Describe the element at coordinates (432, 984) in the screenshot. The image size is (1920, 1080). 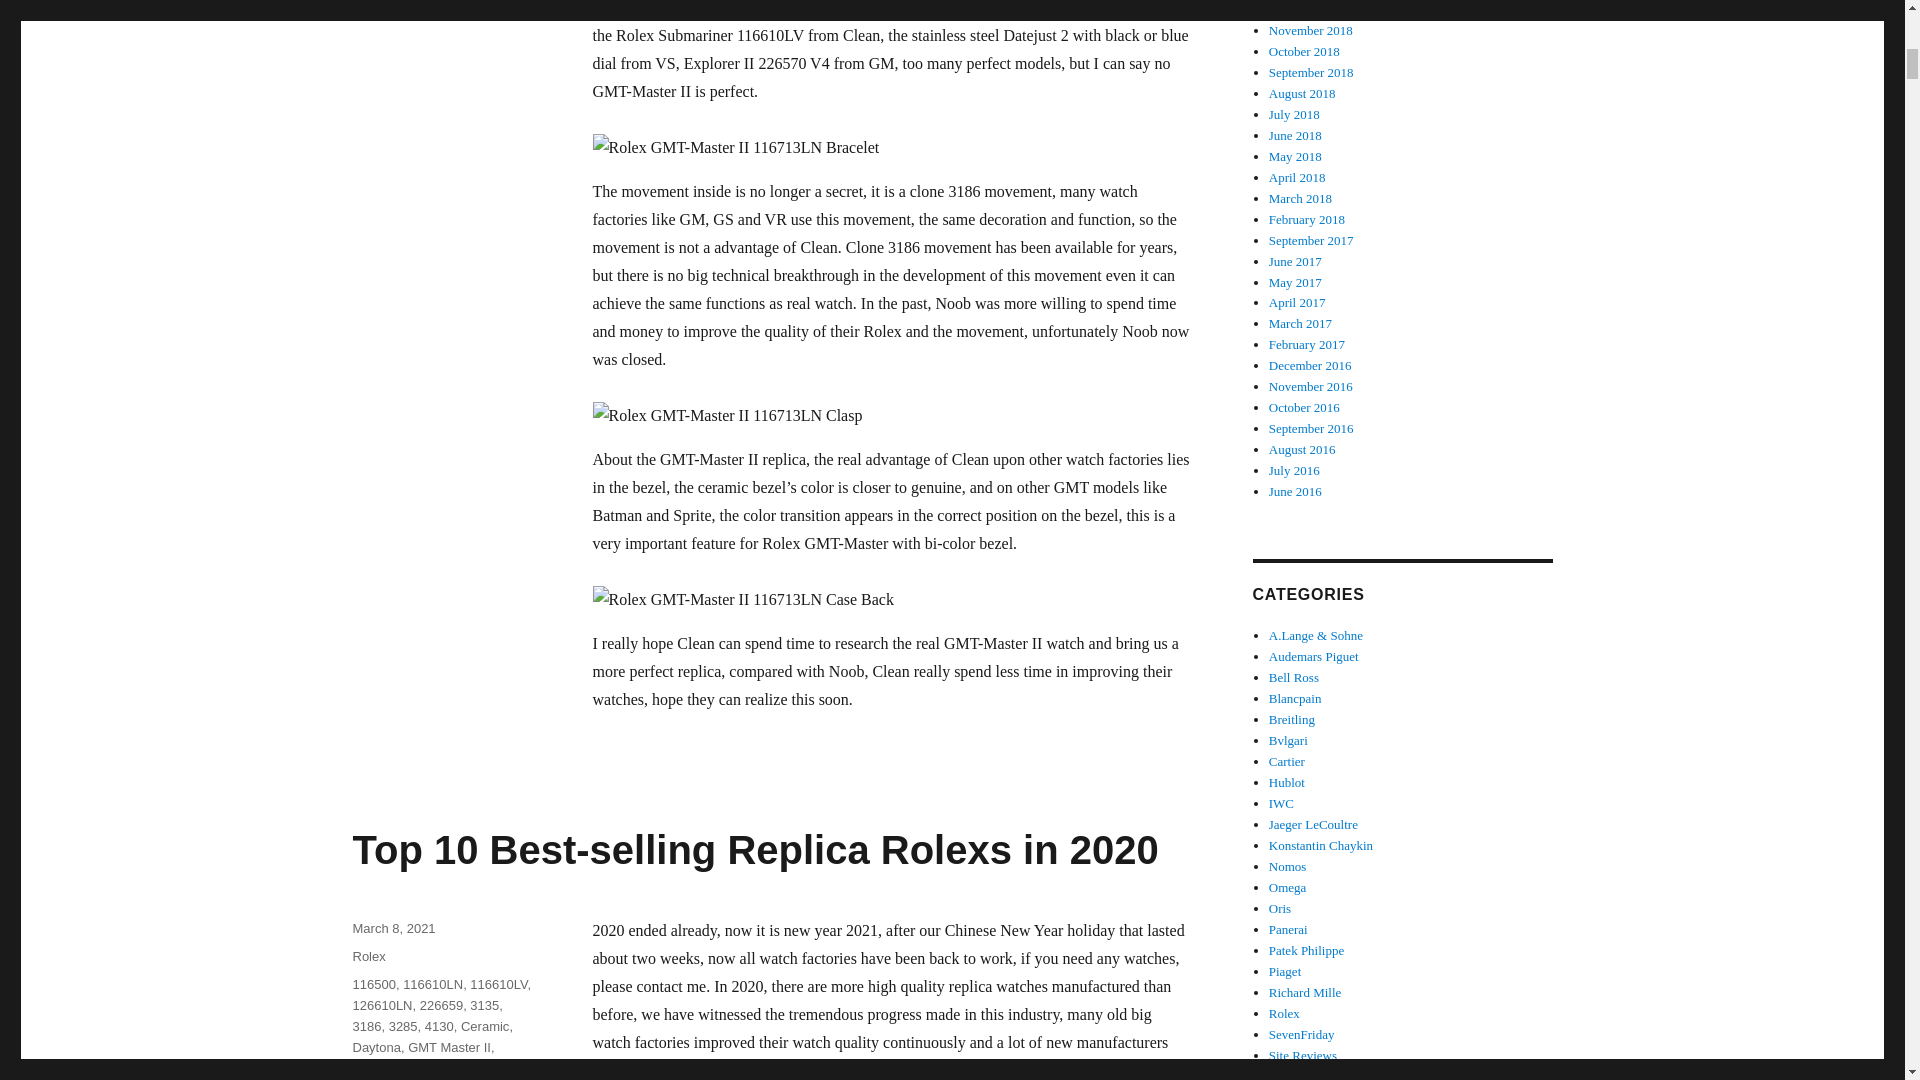
I see `116610LN` at that location.